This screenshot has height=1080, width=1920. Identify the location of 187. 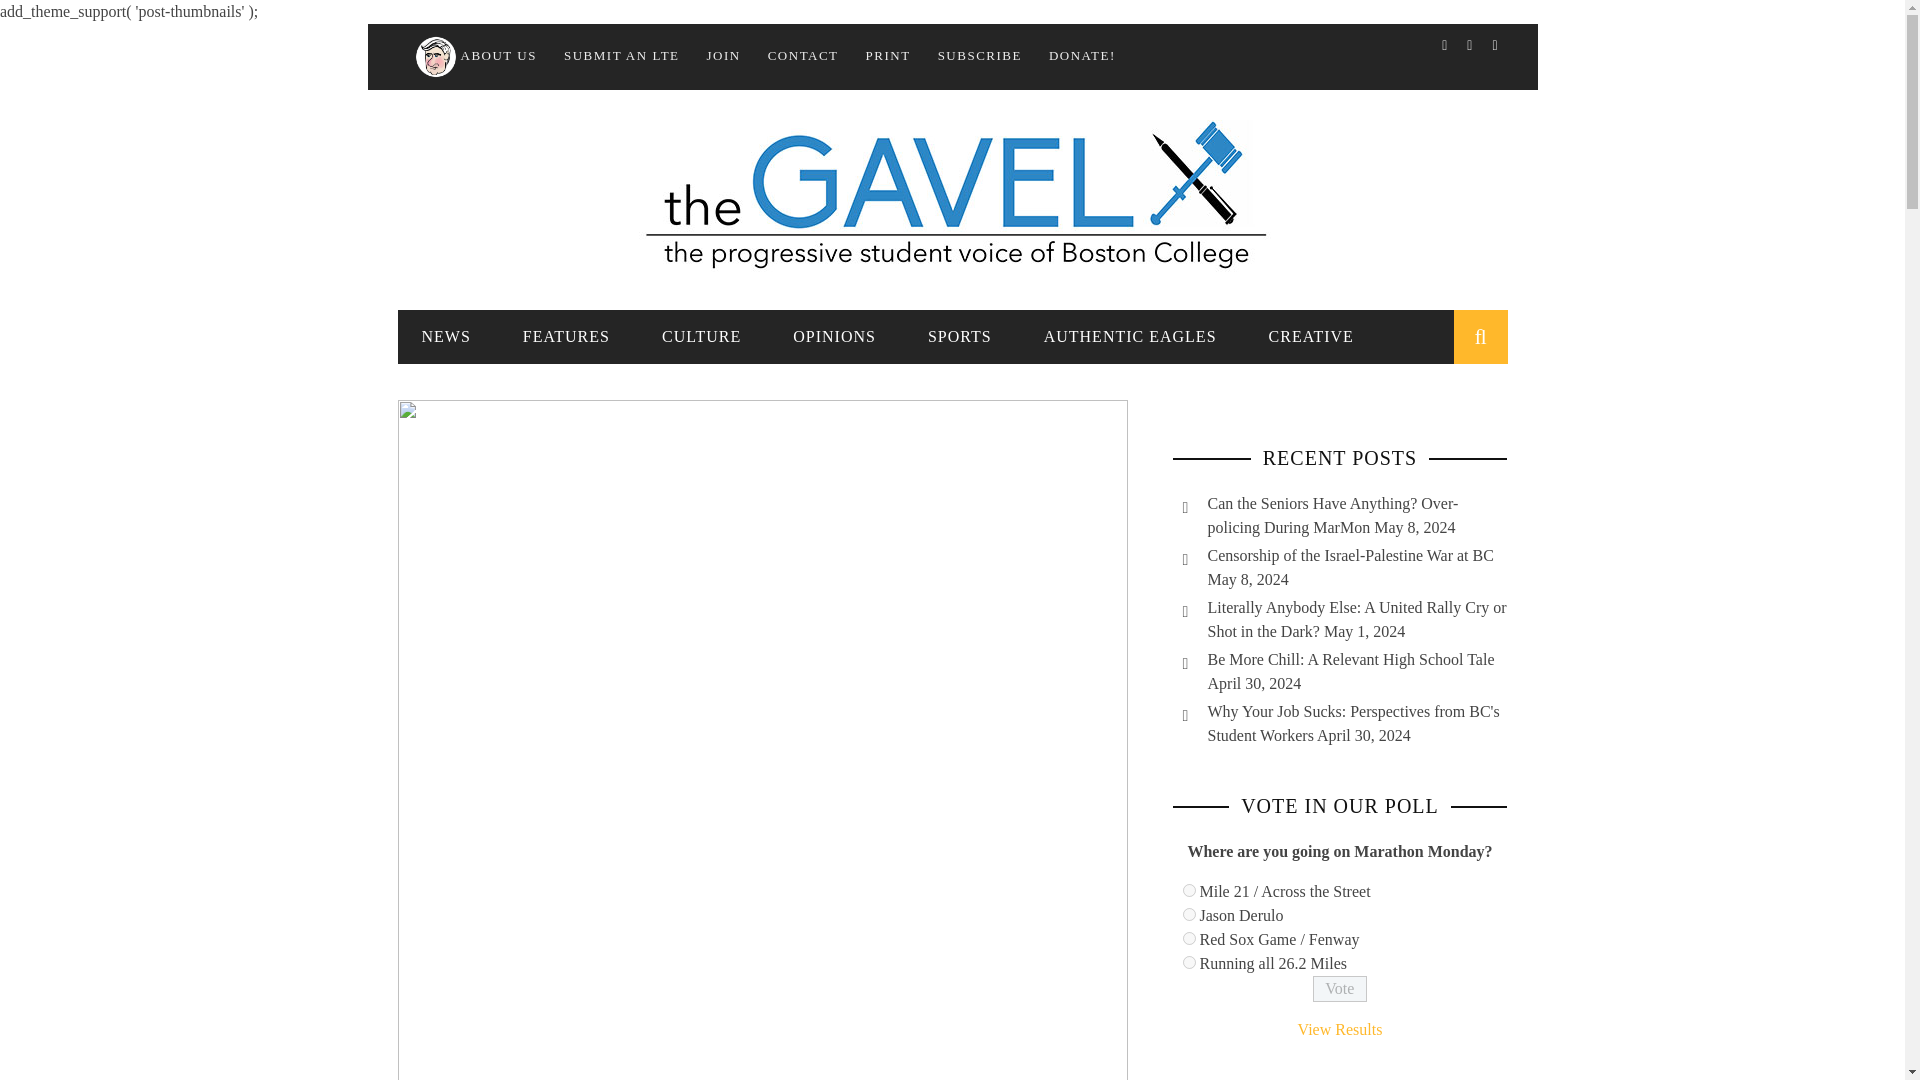
(1188, 890).